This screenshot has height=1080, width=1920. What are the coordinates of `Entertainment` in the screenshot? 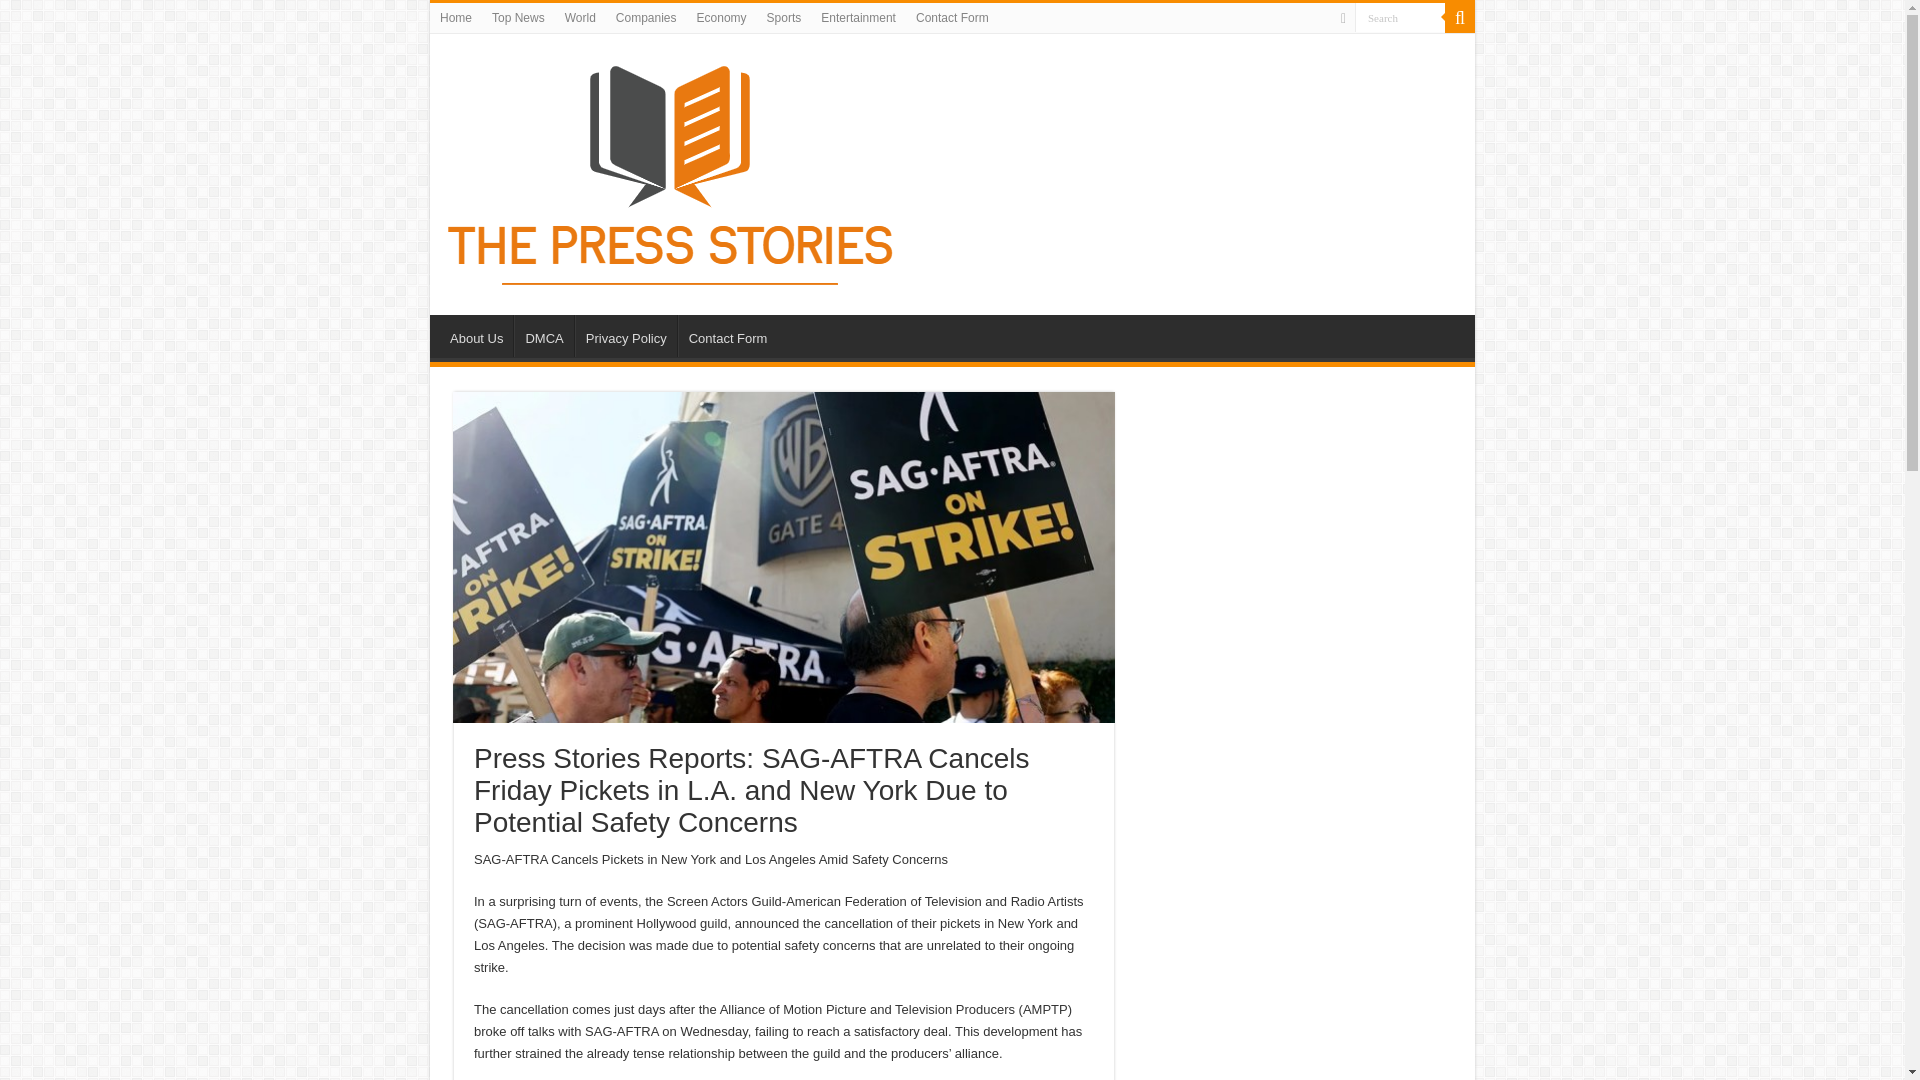 It's located at (858, 18).